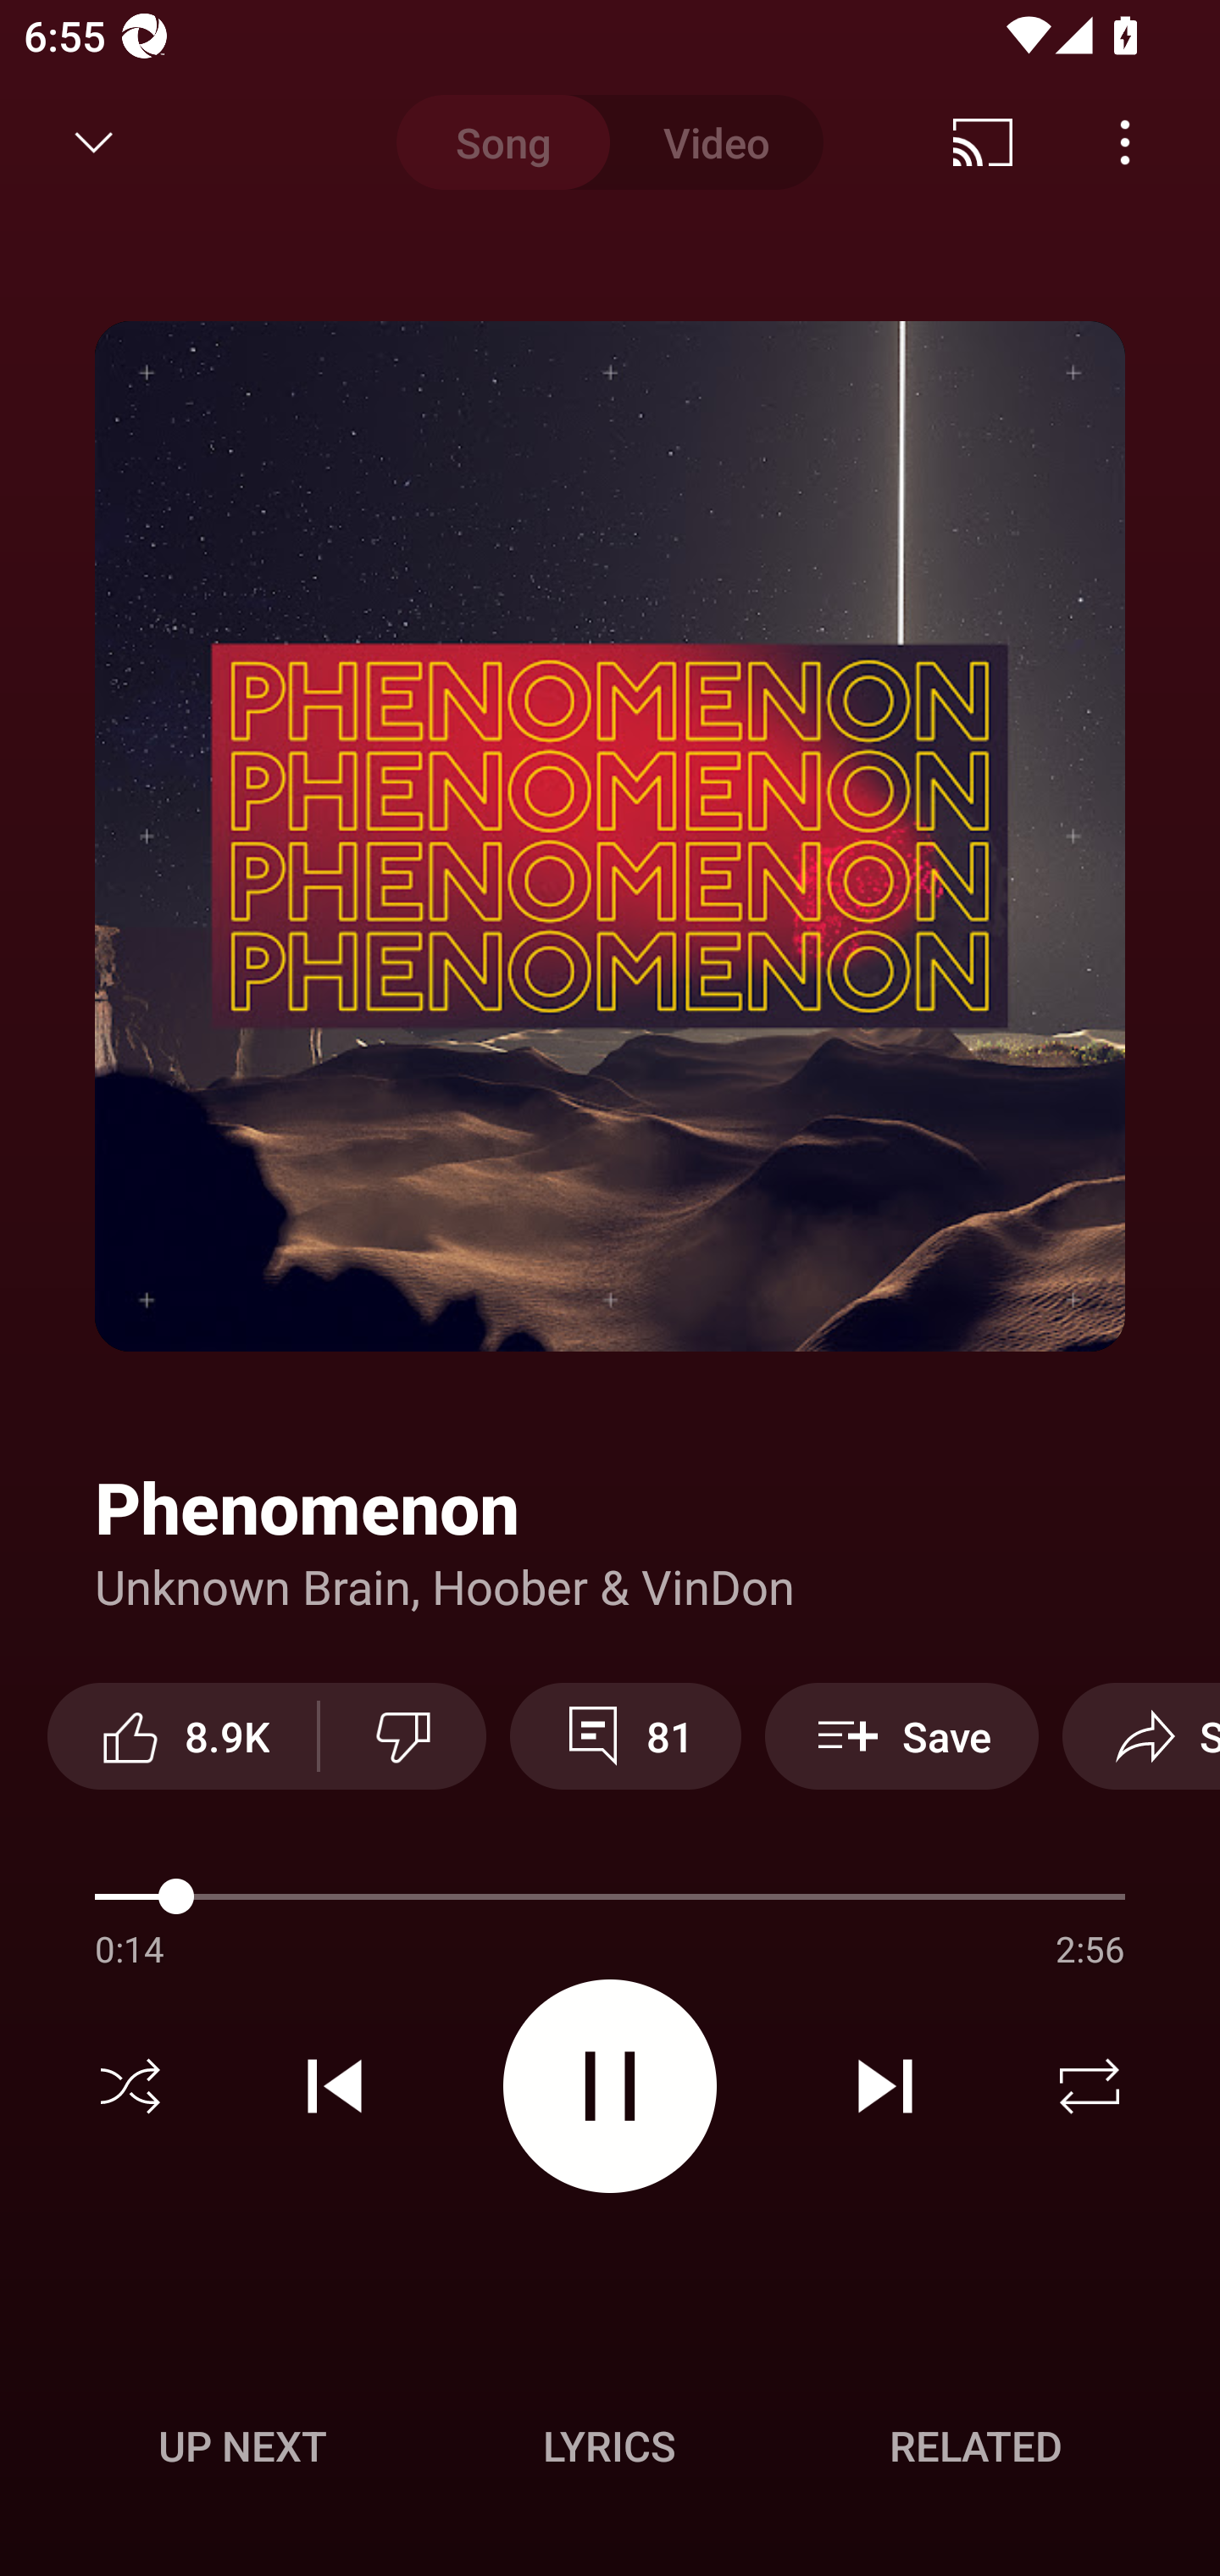 The image size is (1220, 2576). What do you see at coordinates (625, 1735) in the screenshot?
I see `81 View 81 comments` at bounding box center [625, 1735].